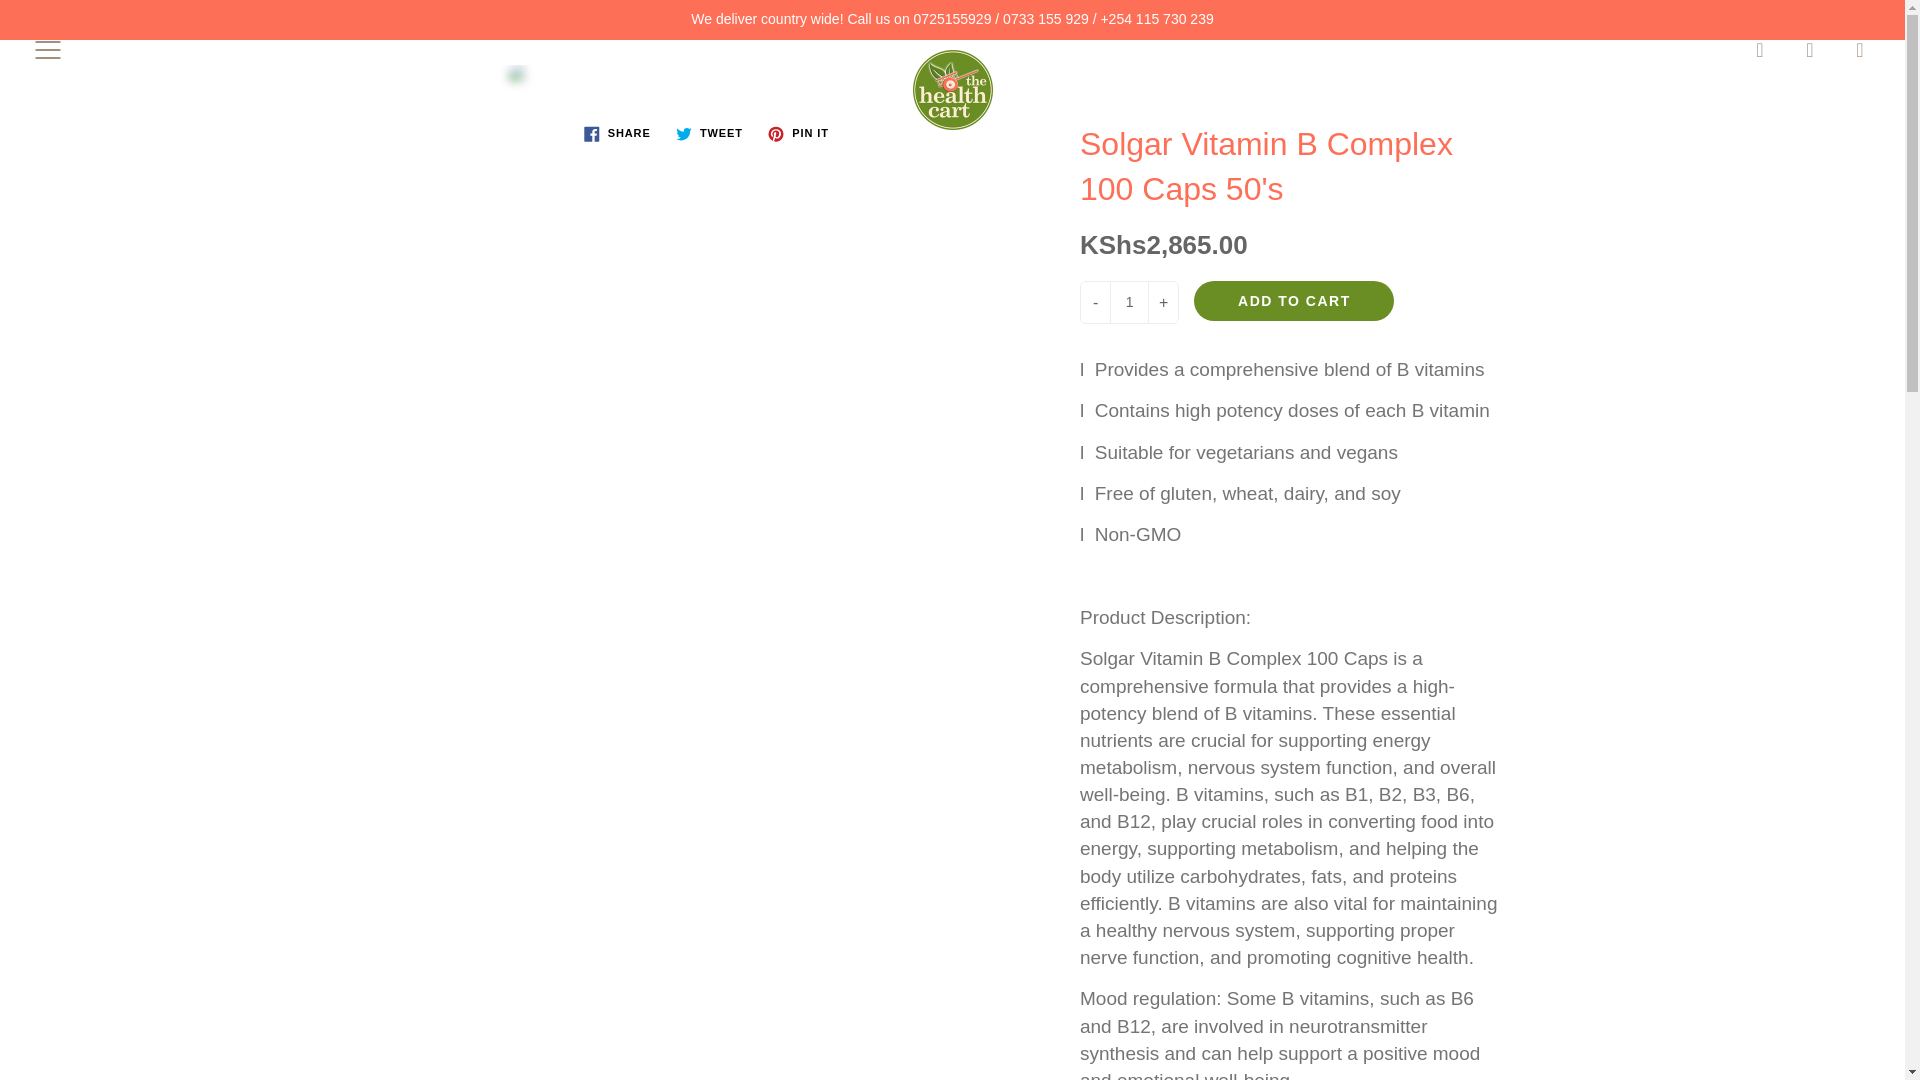  Describe the element at coordinates (1760, 49) in the screenshot. I see `Search` at that location.